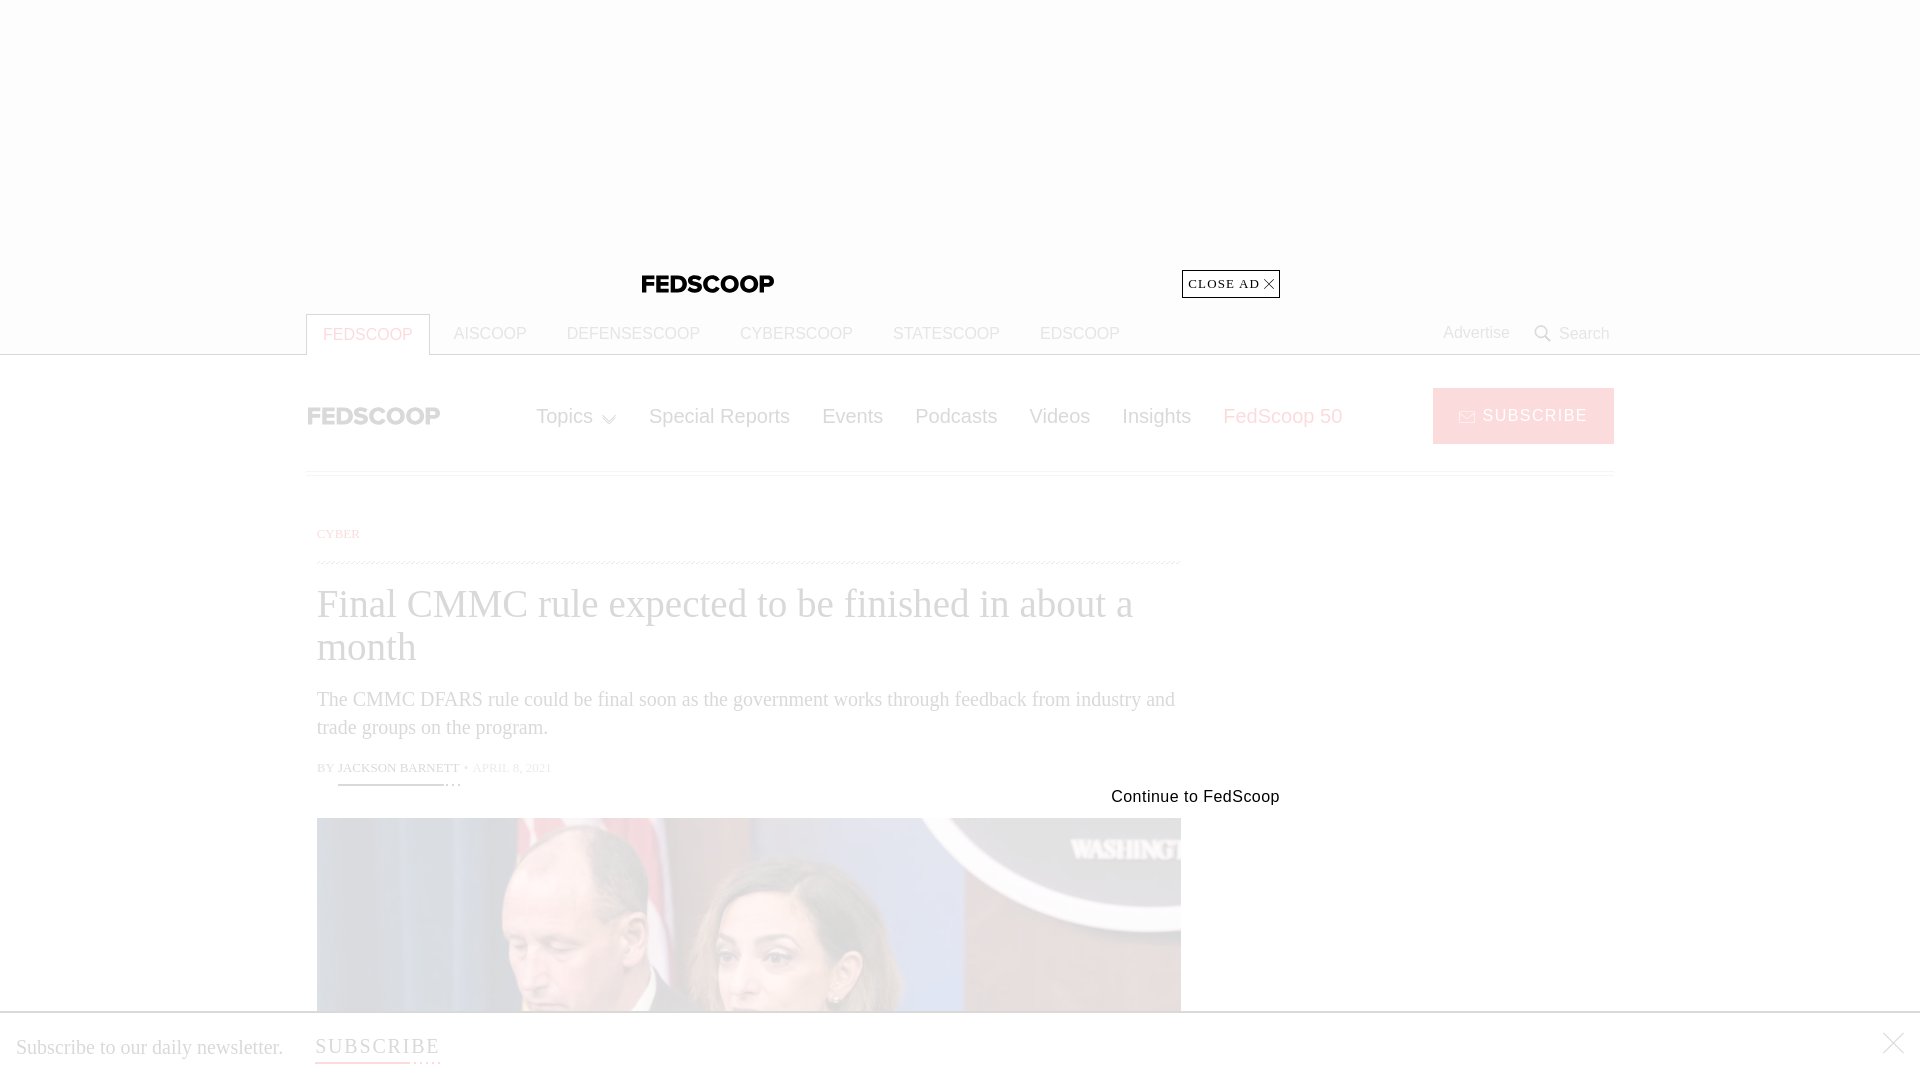 This screenshot has height=1080, width=1920. Describe the element at coordinates (368, 334) in the screenshot. I see `FEDSCOOP` at that location.